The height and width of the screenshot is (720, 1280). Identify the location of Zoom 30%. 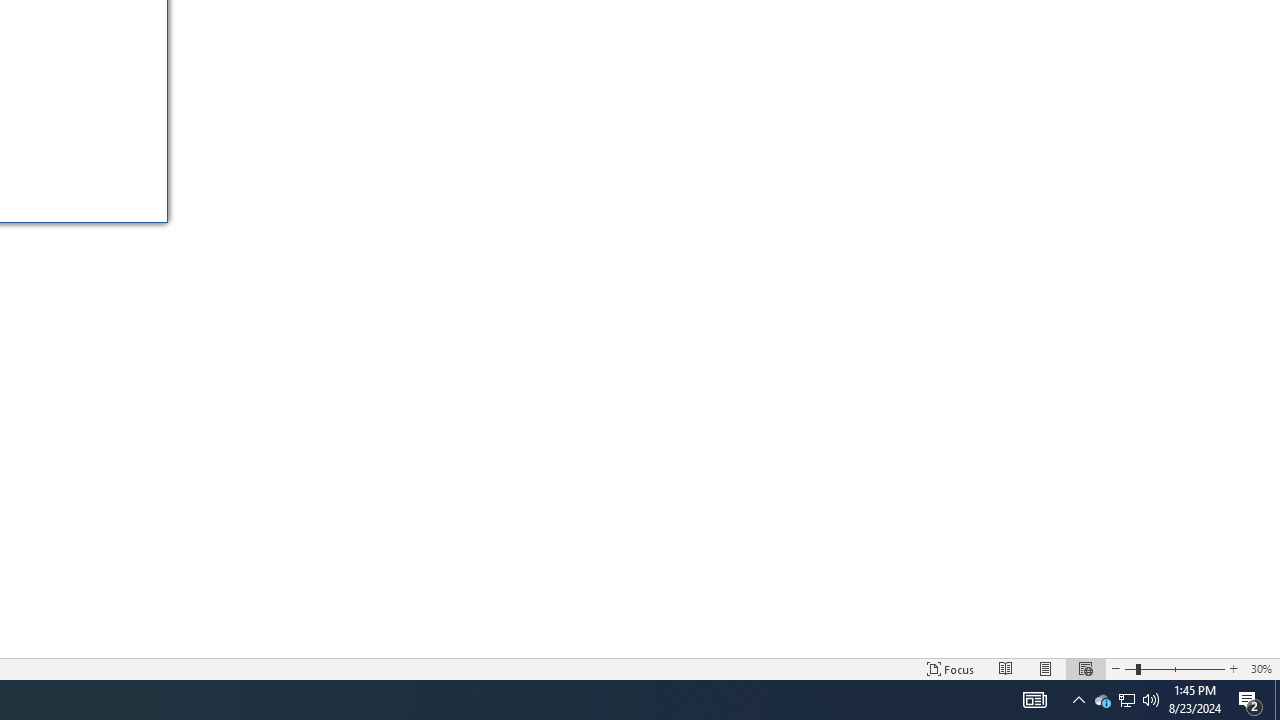
(1261, 668).